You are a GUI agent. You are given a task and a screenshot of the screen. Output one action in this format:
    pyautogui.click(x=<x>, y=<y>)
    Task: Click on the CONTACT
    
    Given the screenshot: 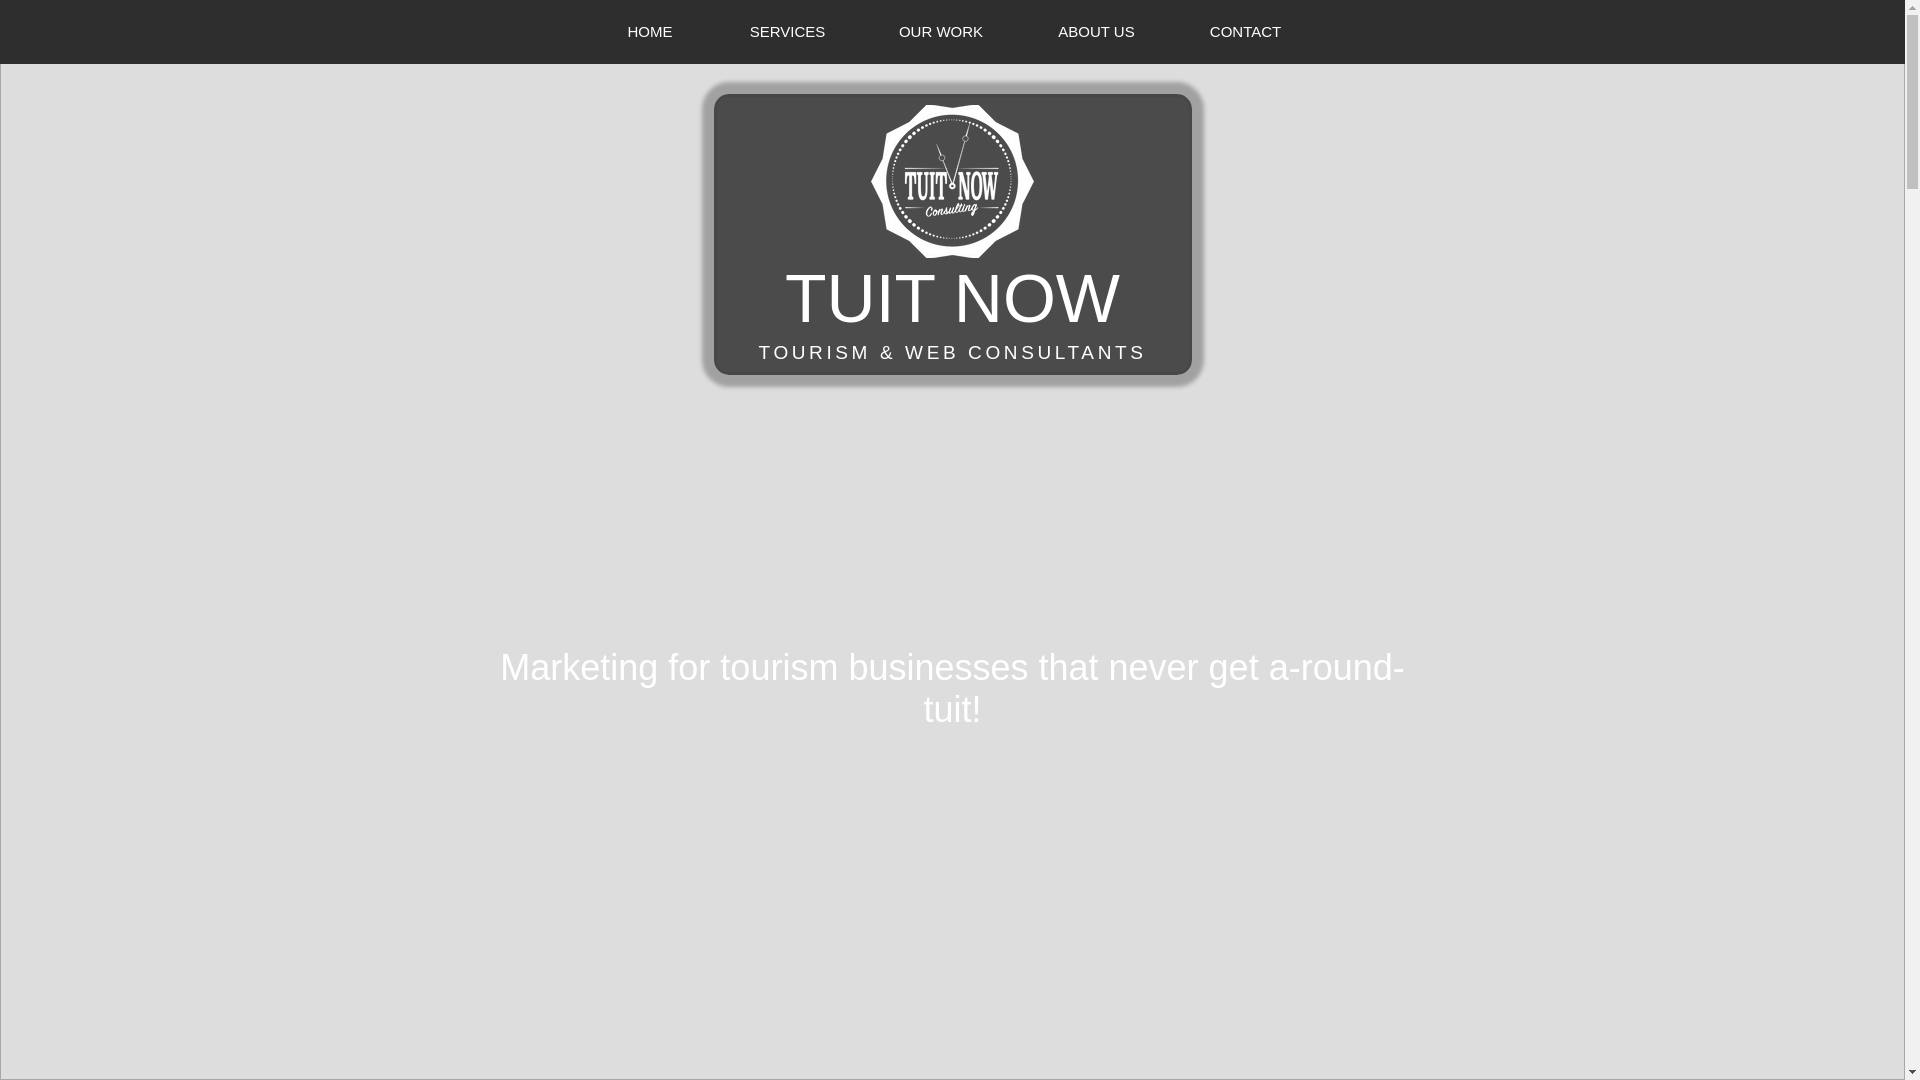 What is the action you would take?
    pyautogui.click(x=1245, y=32)
    